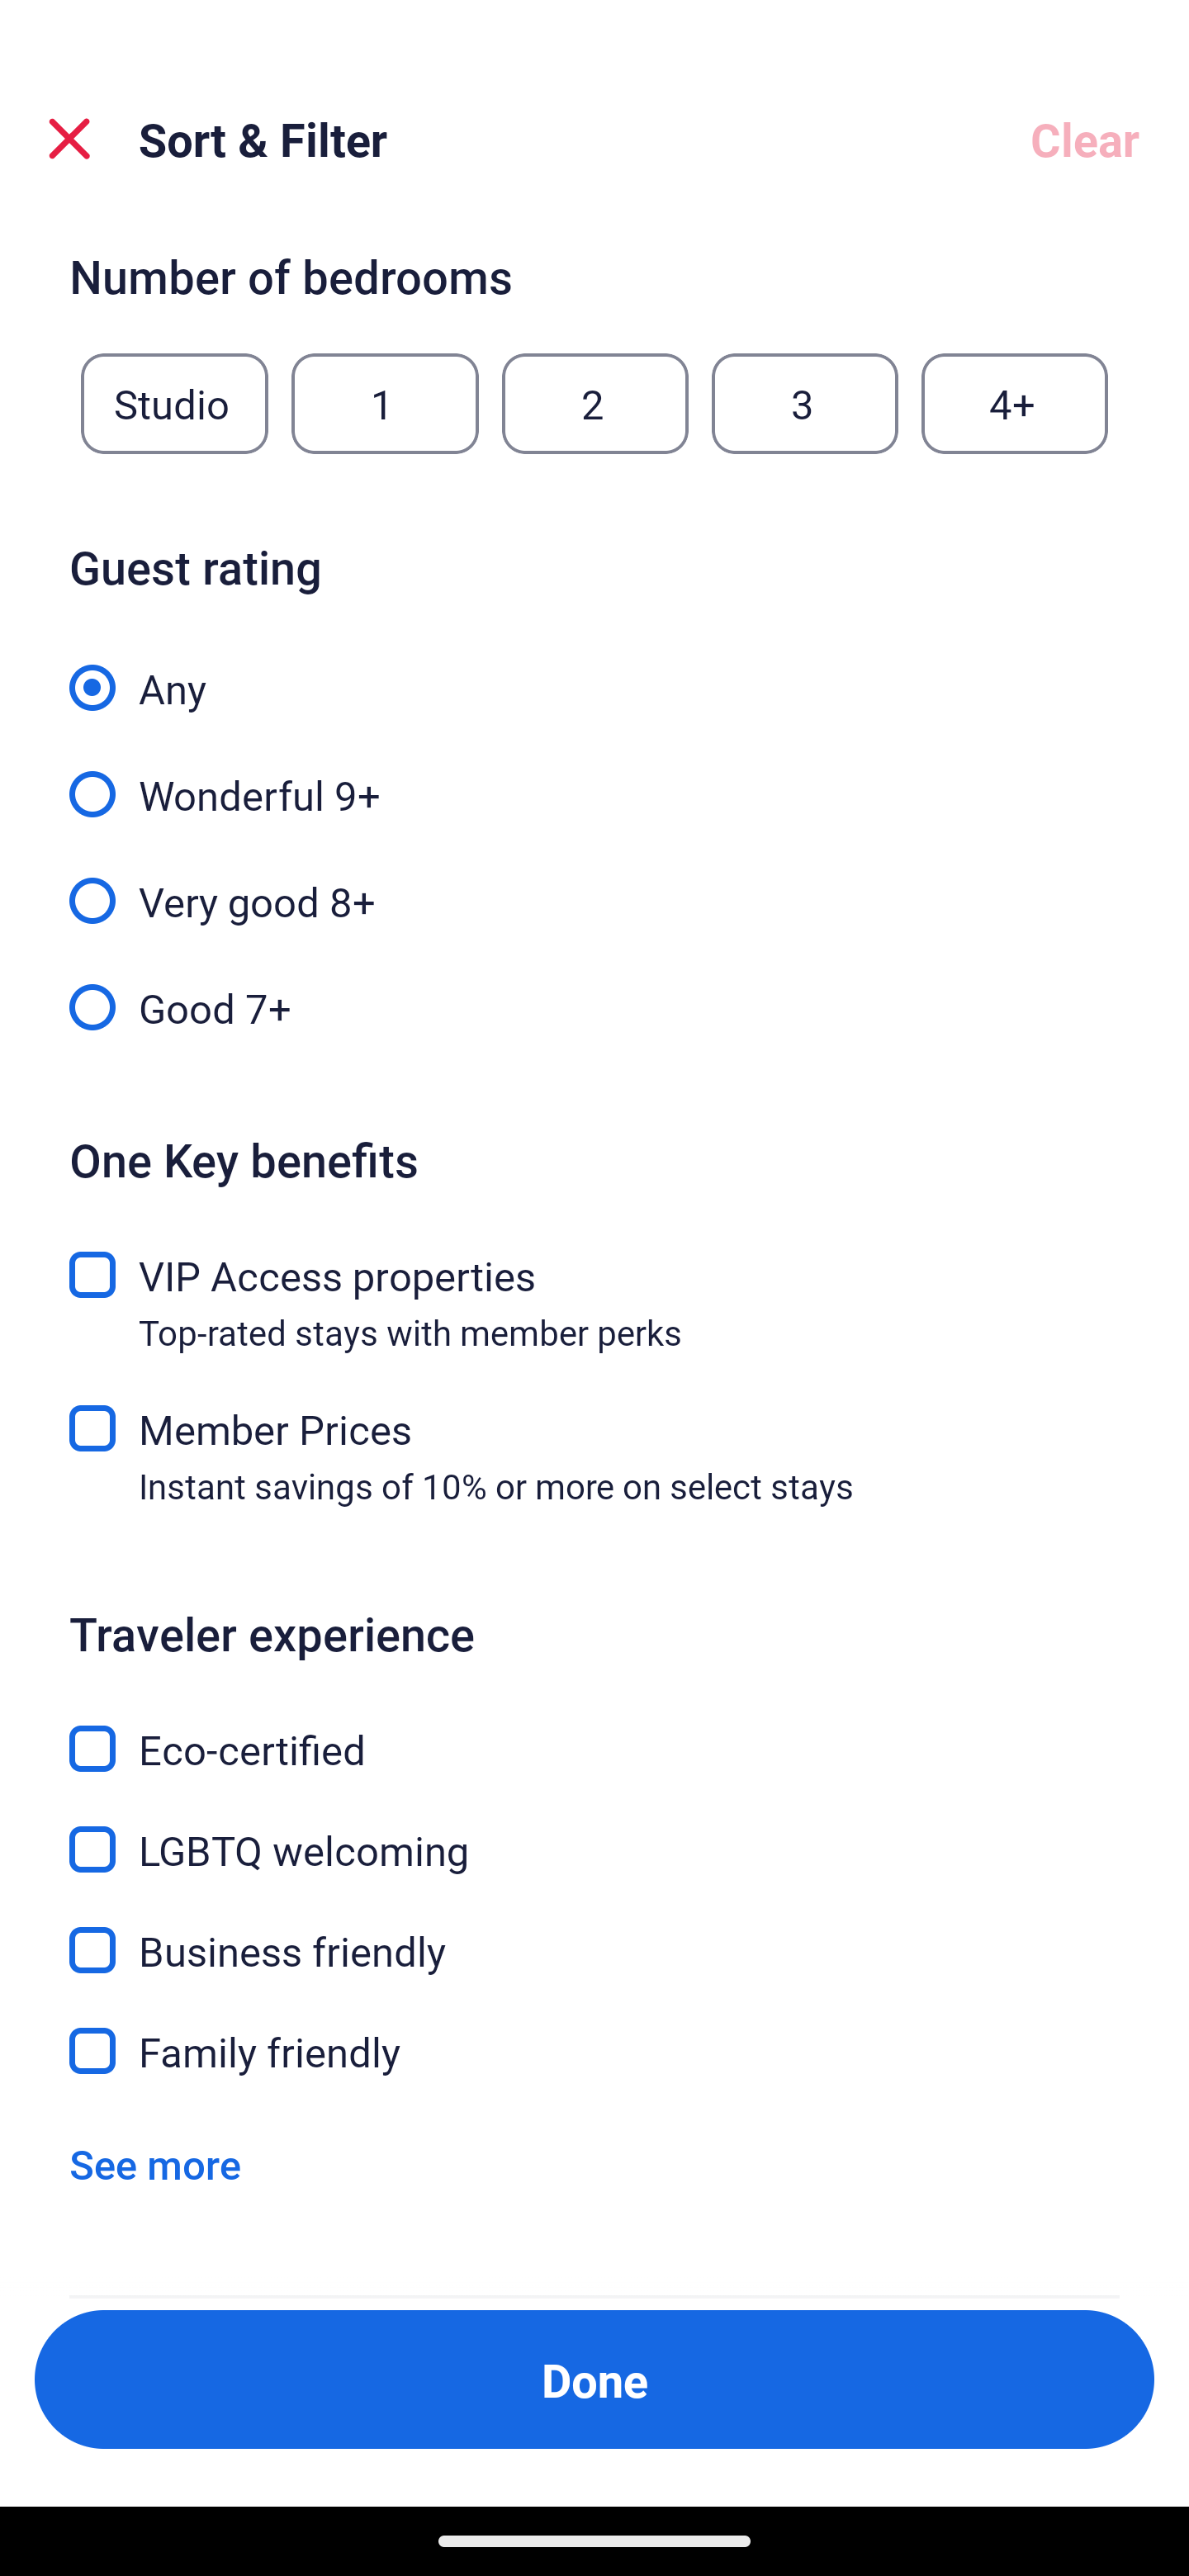 The height and width of the screenshot is (2576, 1189). What do you see at coordinates (594, 2379) in the screenshot?
I see `Apply and close Sort and Filter Done` at bounding box center [594, 2379].